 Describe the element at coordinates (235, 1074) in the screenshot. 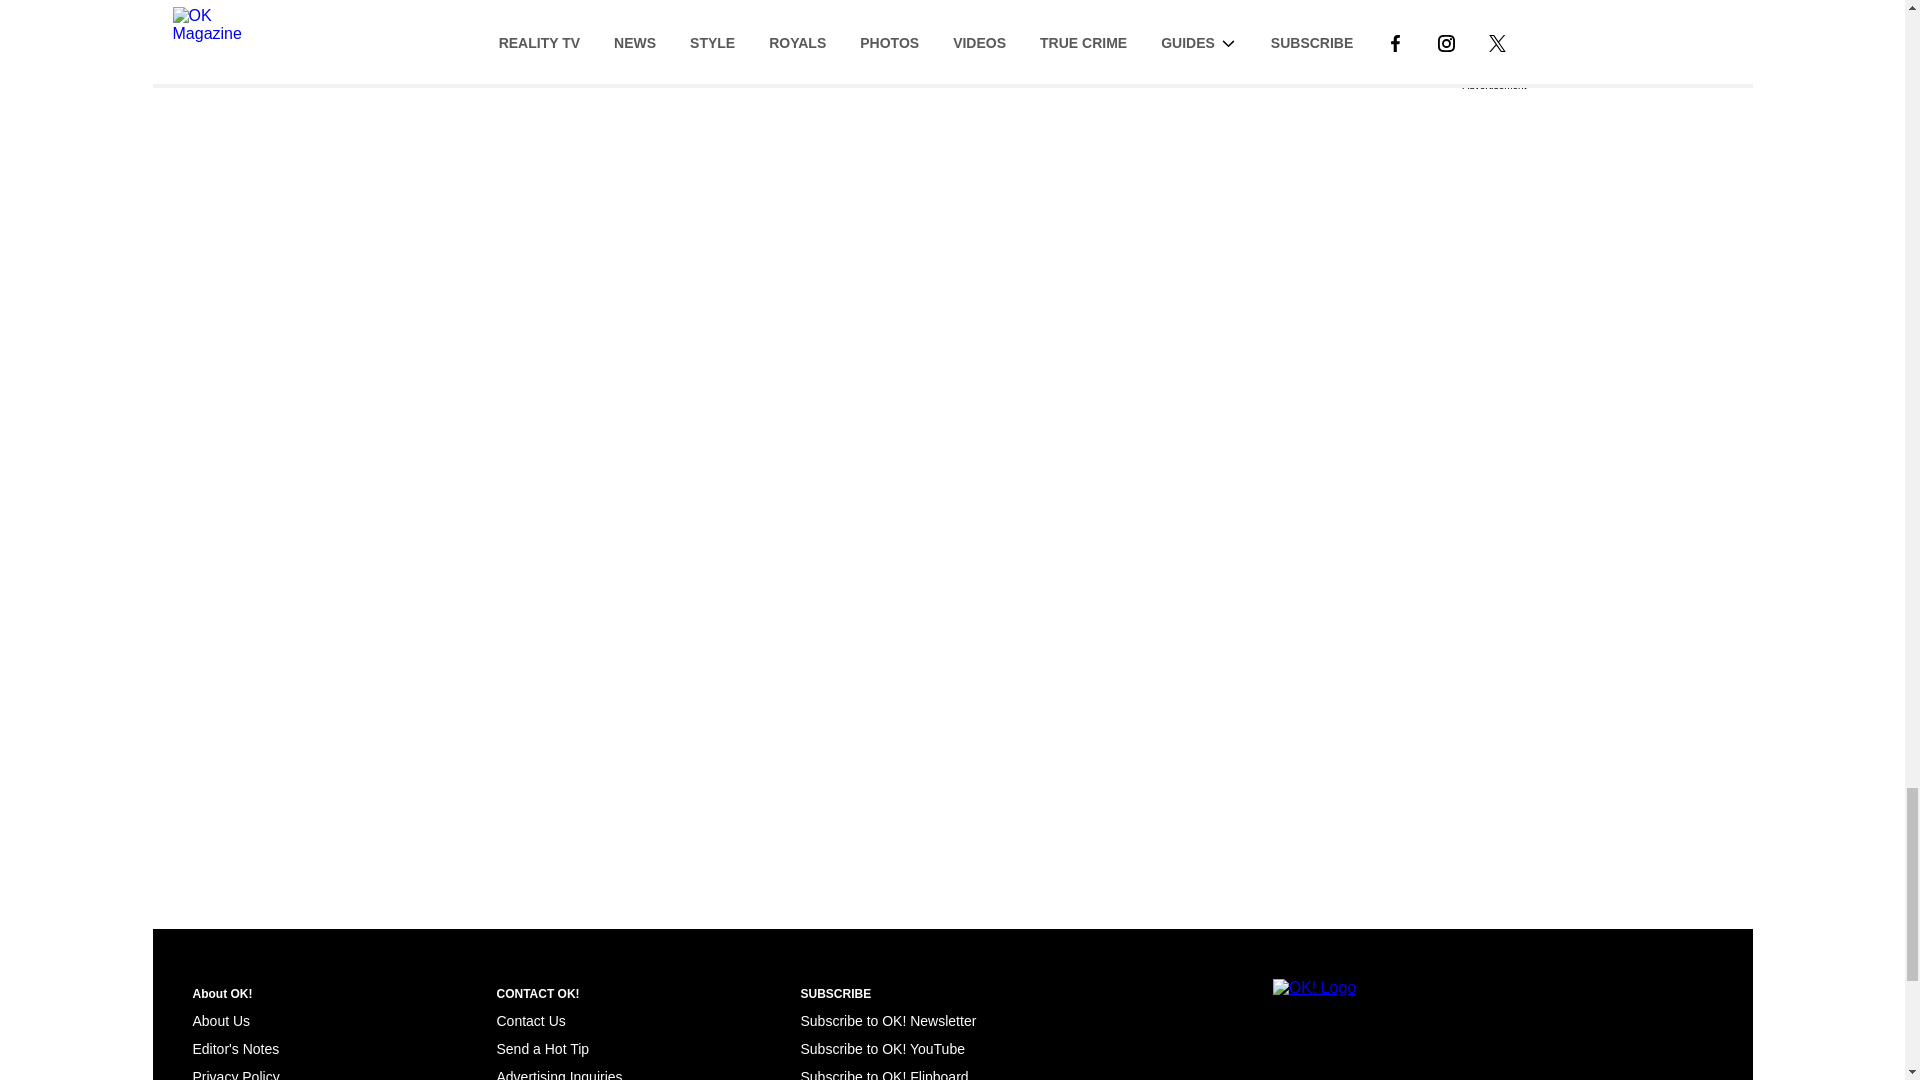

I see `Privacy Policy` at that location.